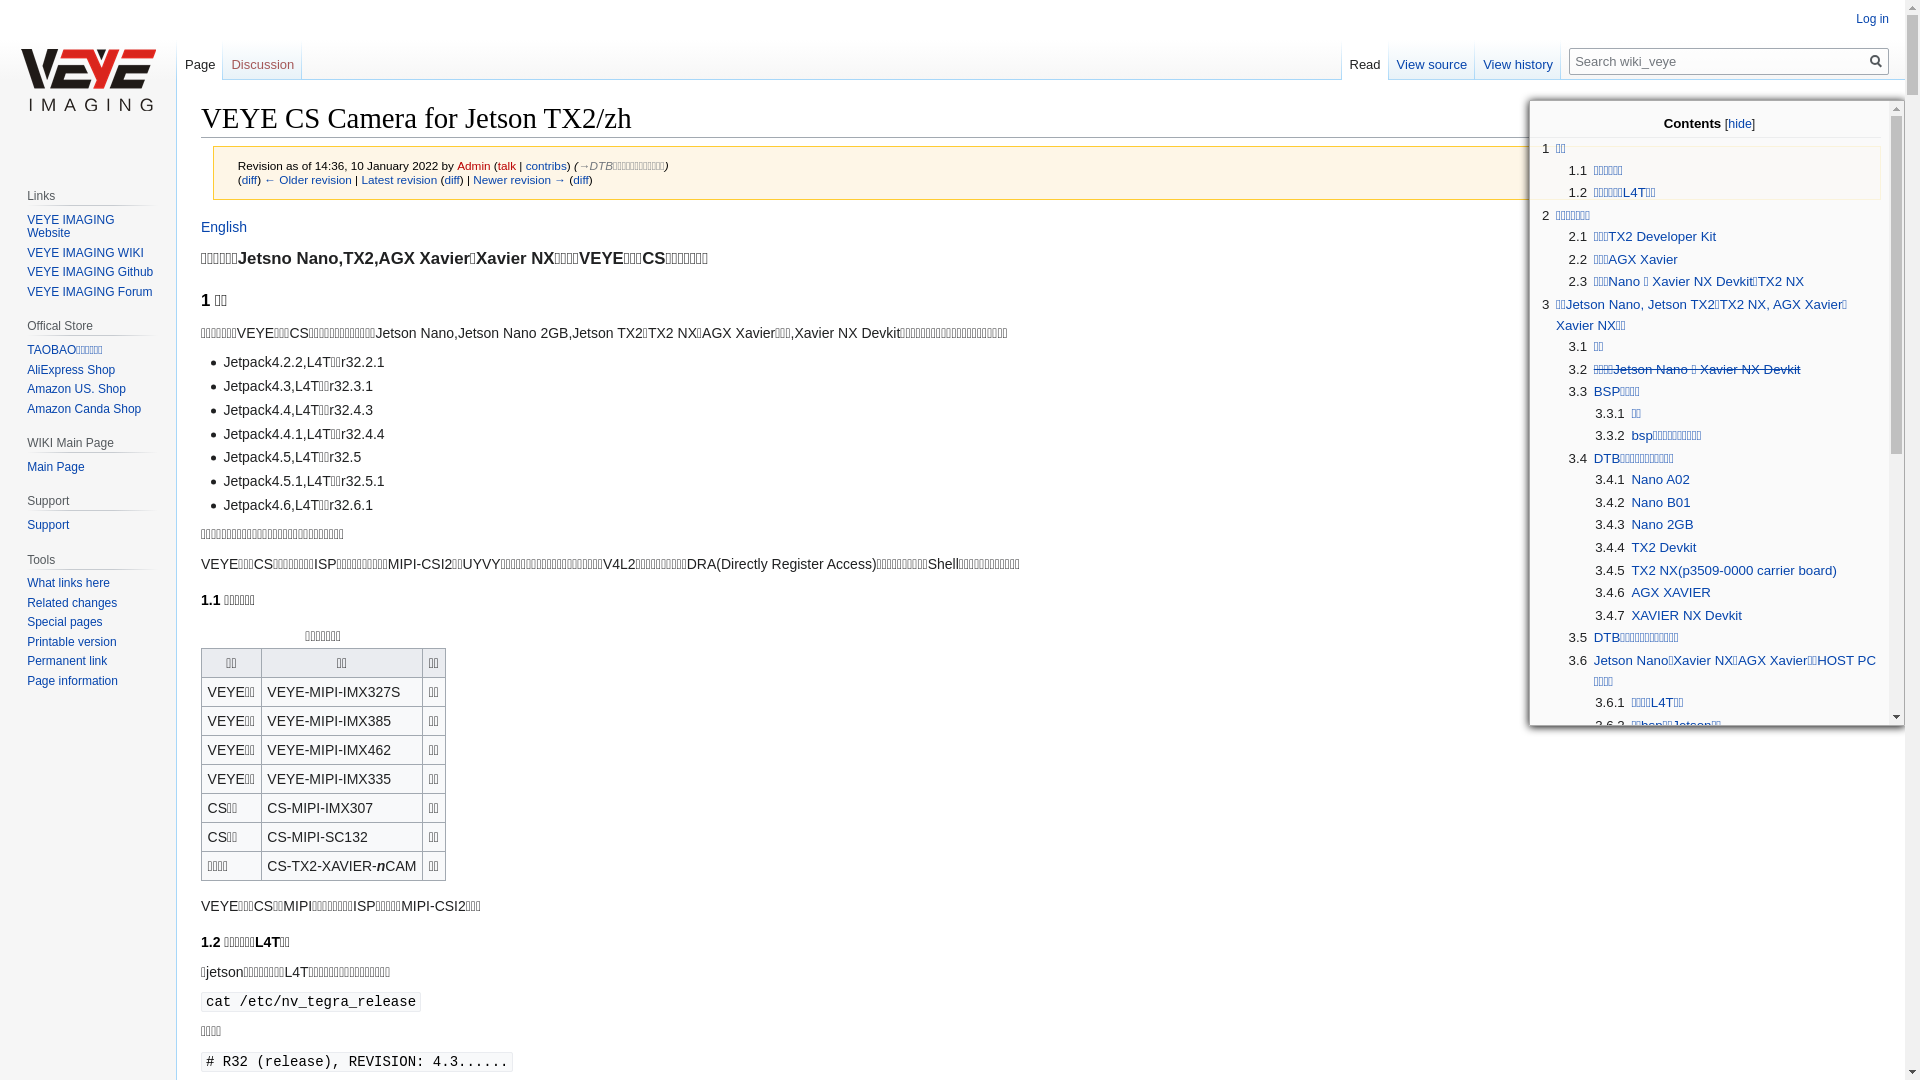  What do you see at coordinates (1876, 62) in the screenshot?
I see `Search` at bounding box center [1876, 62].